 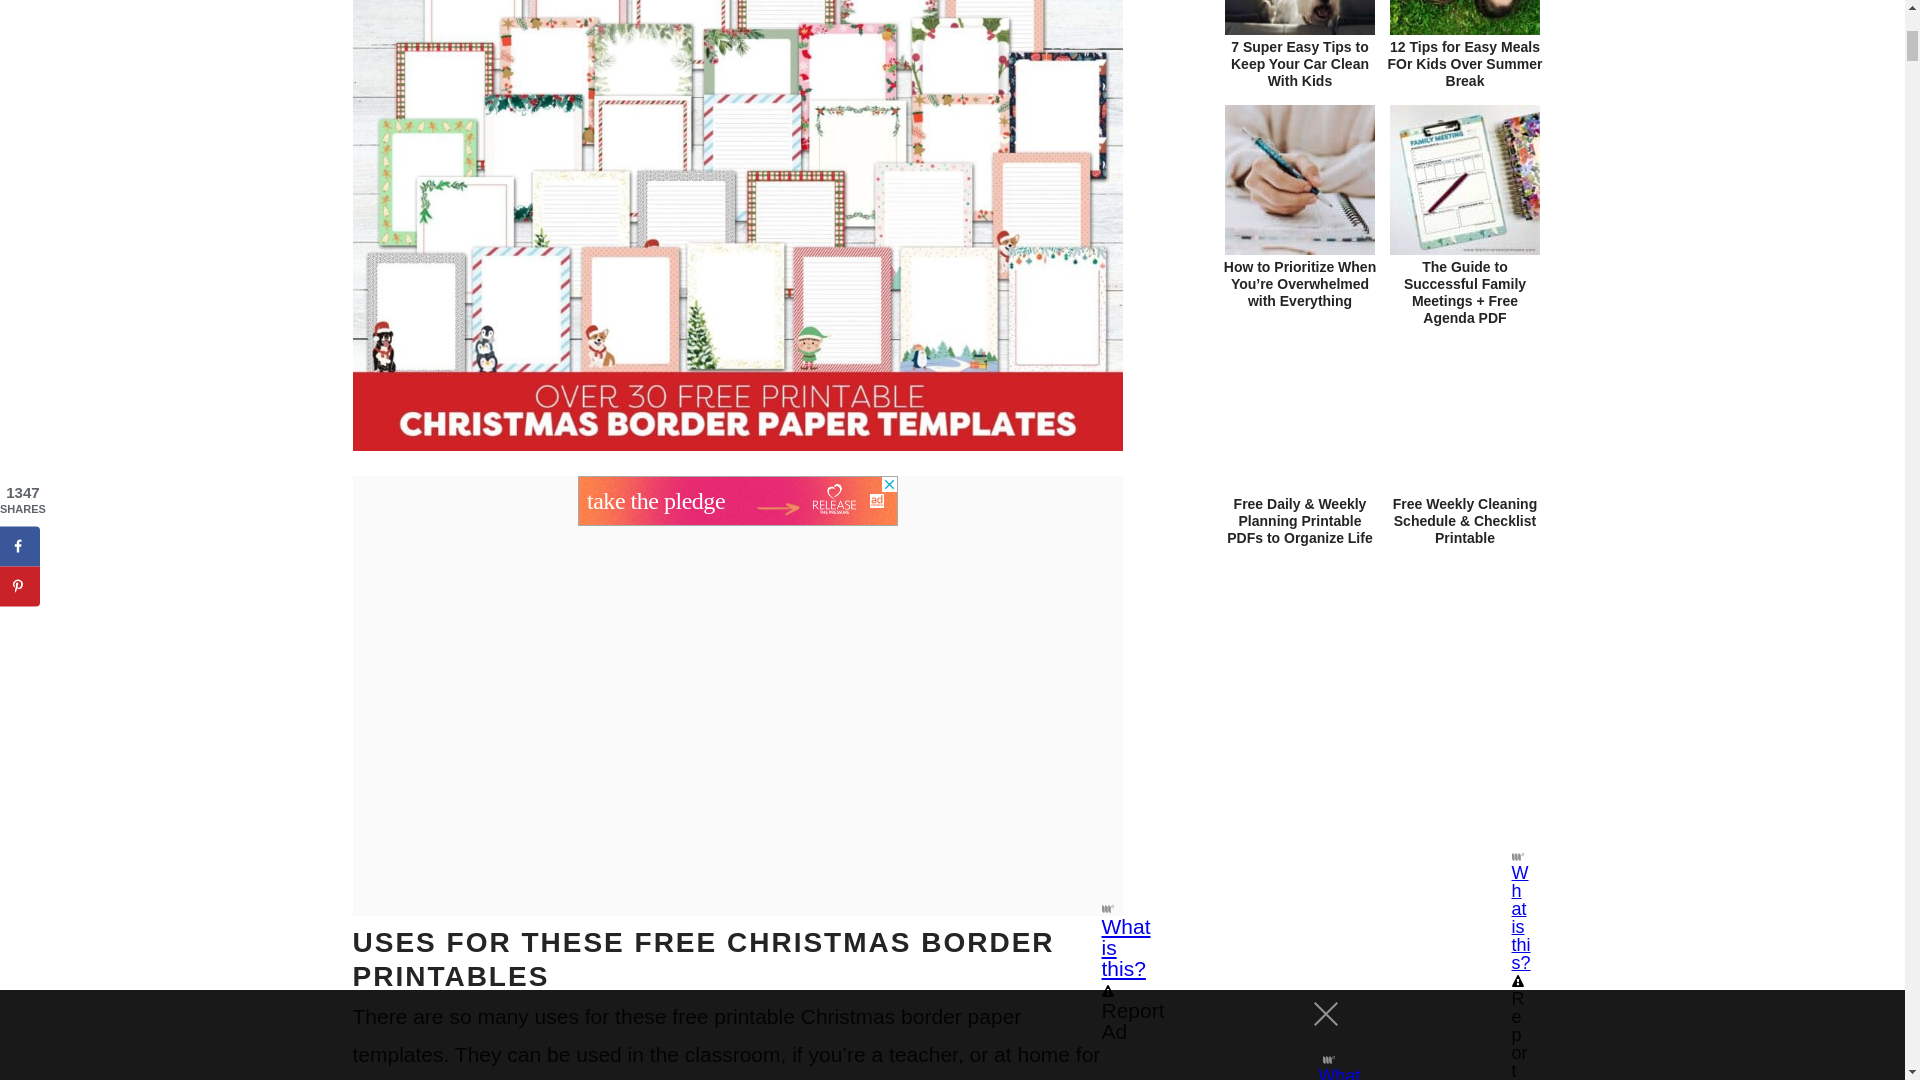 I want to click on 3rd party ad content, so click(x=738, y=500).